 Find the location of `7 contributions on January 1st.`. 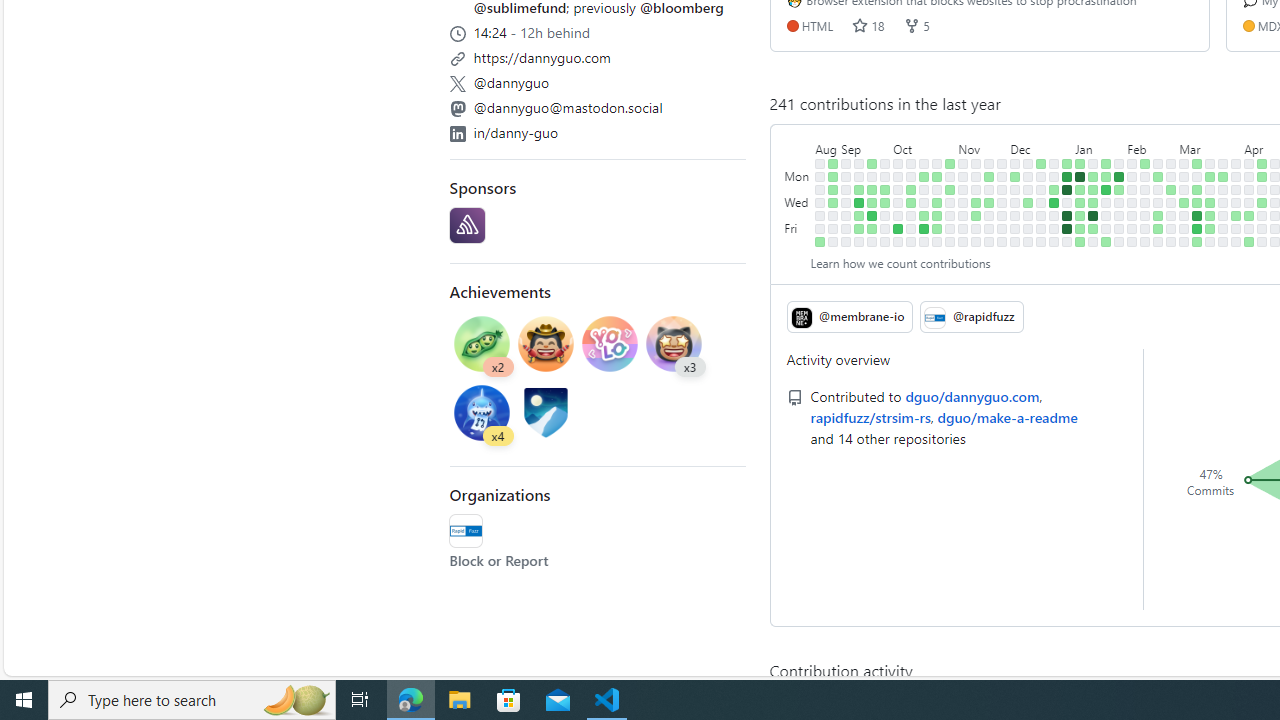

7 contributions on January 1st. is located at coordinates (1067, 176).